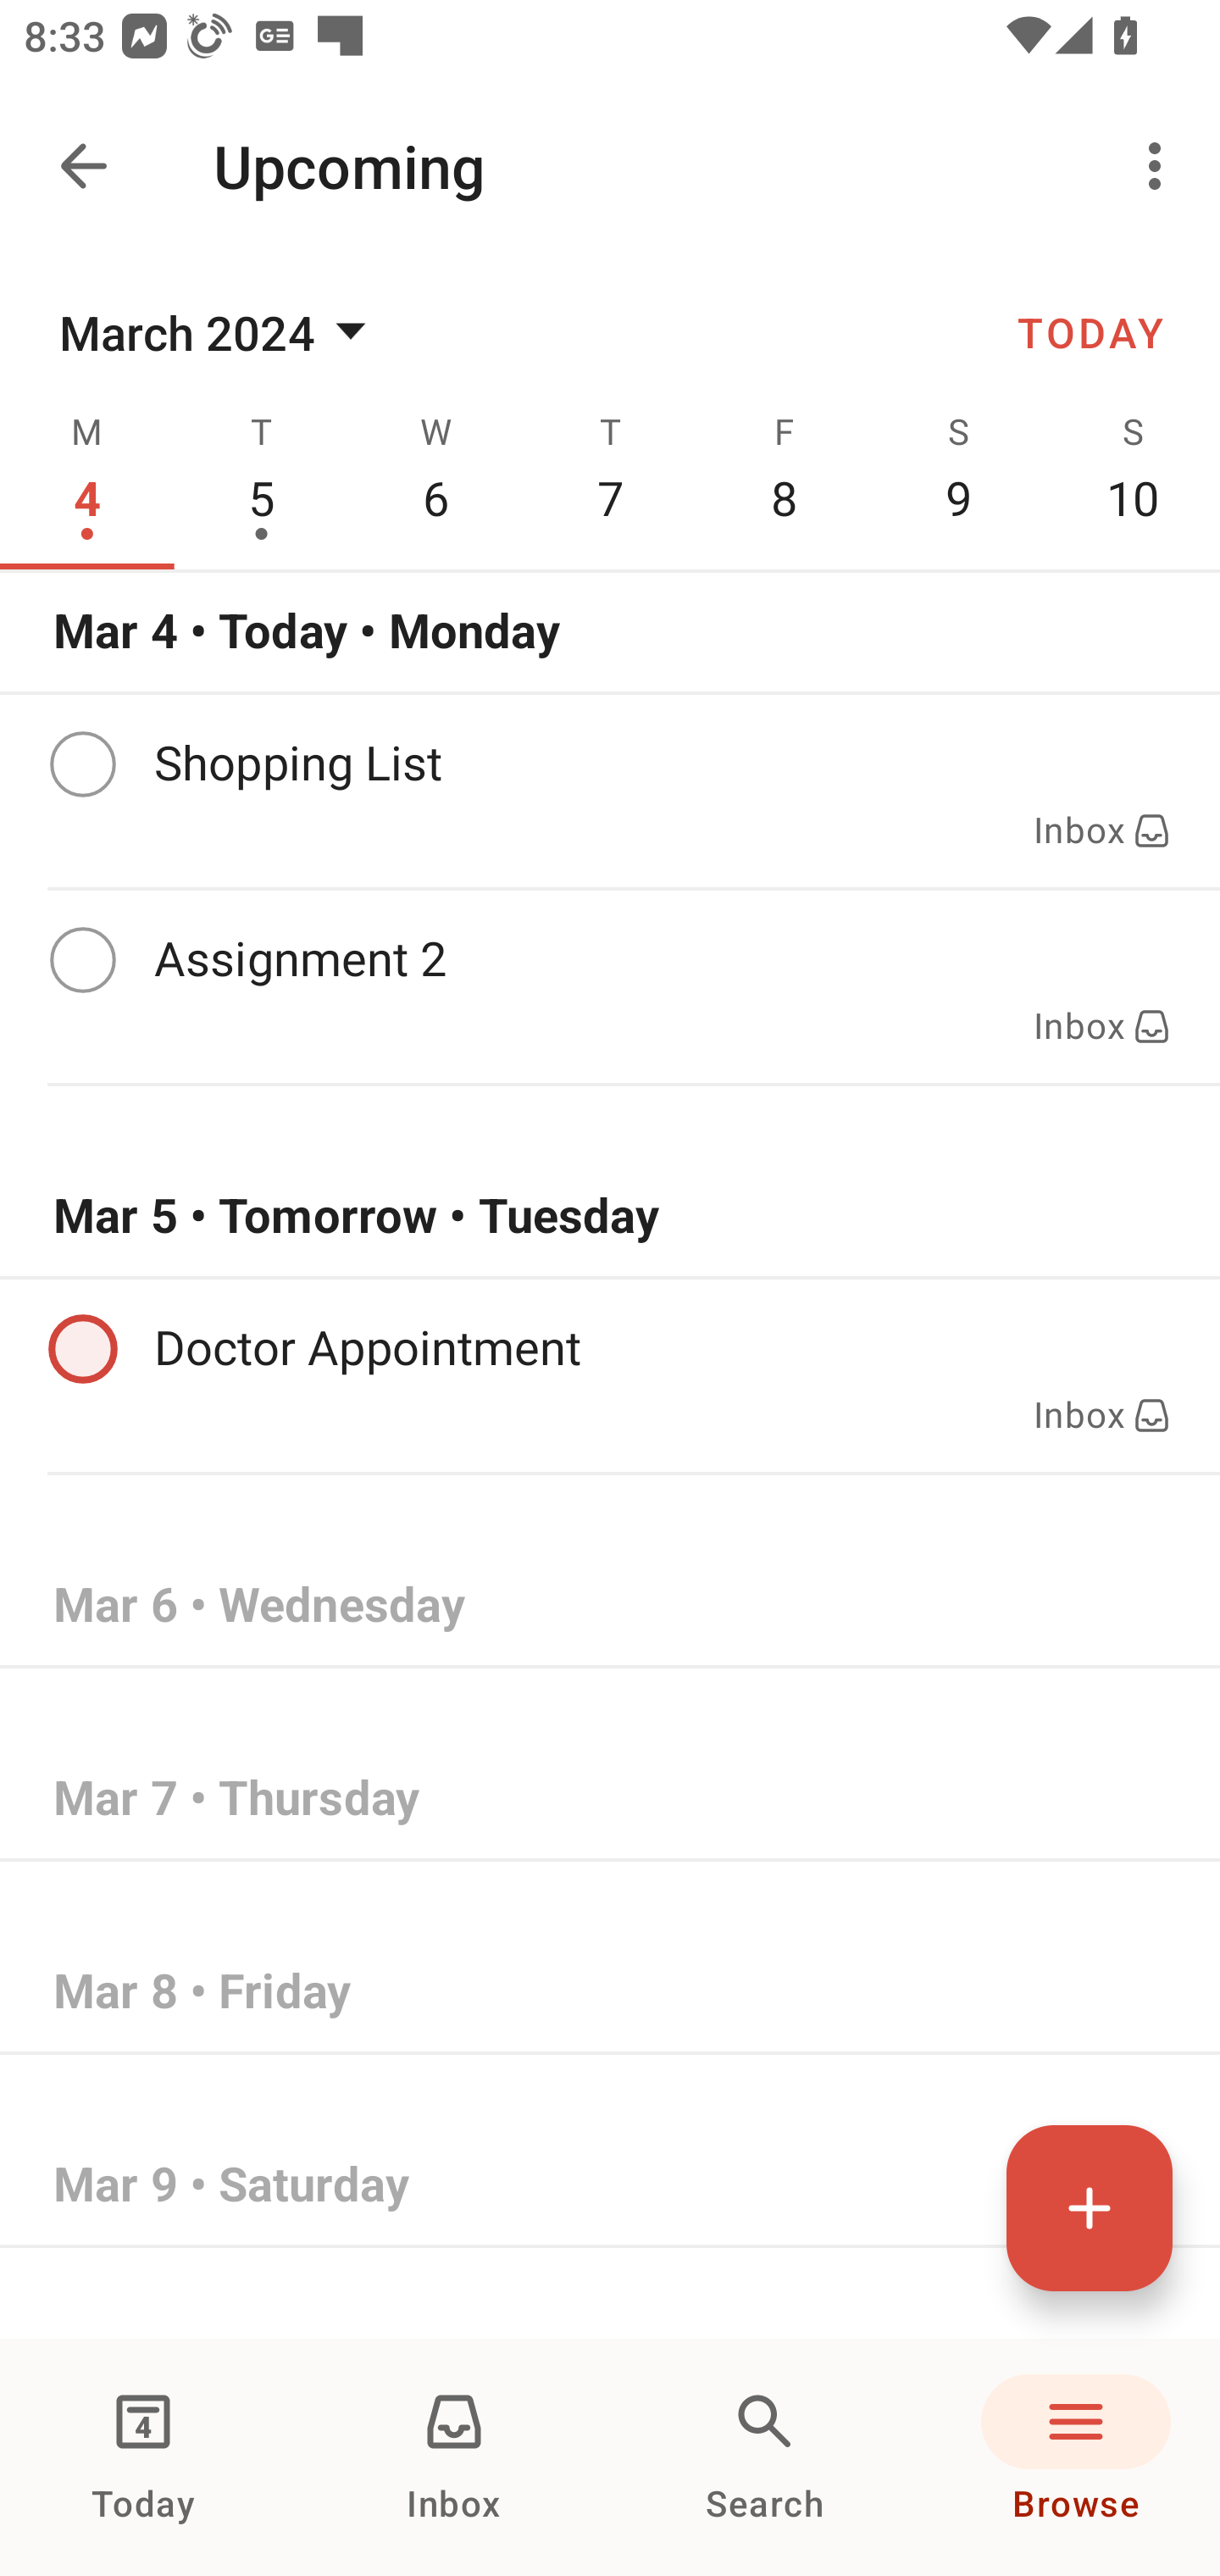  What do you see at coordinates (610, 790) in the screenshot?
I see `Complete Shopping List Inbox` at bounding box center [610, 790].